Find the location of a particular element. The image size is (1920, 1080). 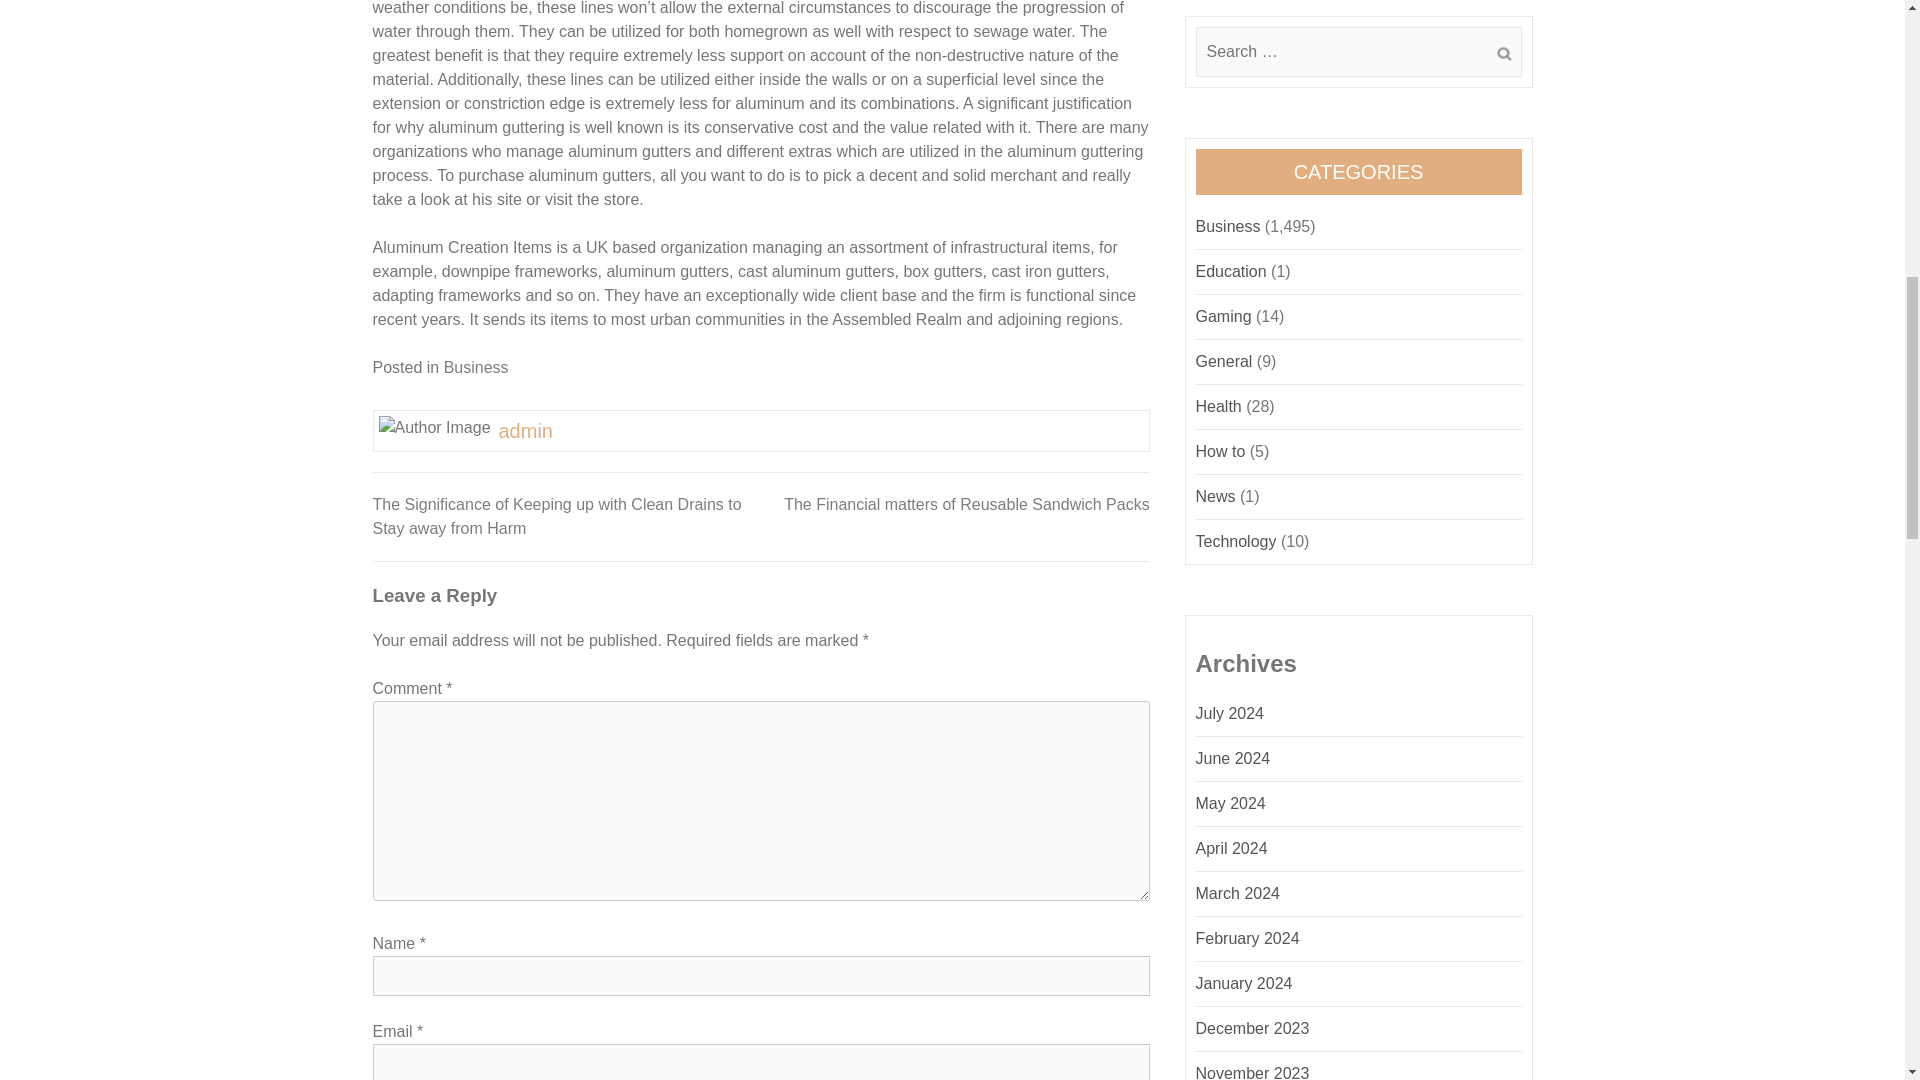

Gaming is located at coordinates (1224, 316).